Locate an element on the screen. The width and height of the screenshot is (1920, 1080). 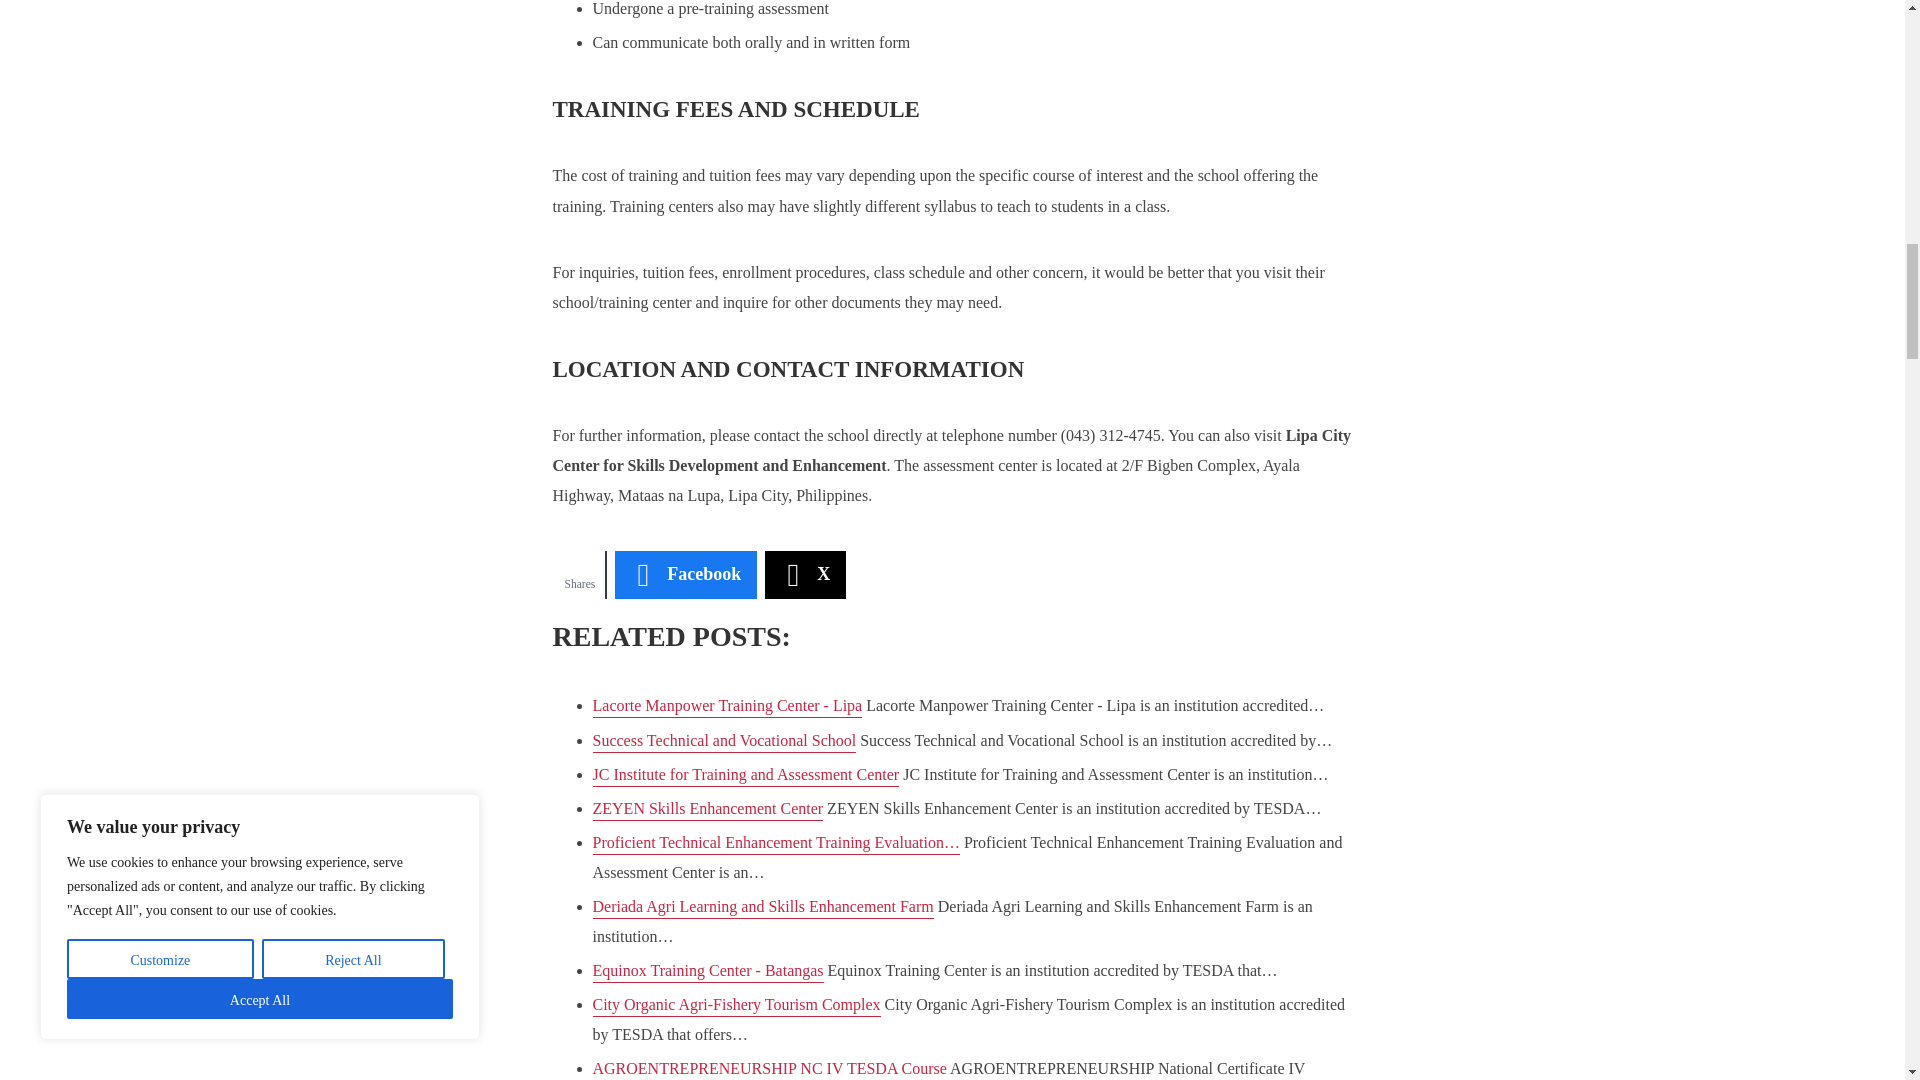
Lacorte Manpower Training Center - Lipa is located at coordinates (726, 707).